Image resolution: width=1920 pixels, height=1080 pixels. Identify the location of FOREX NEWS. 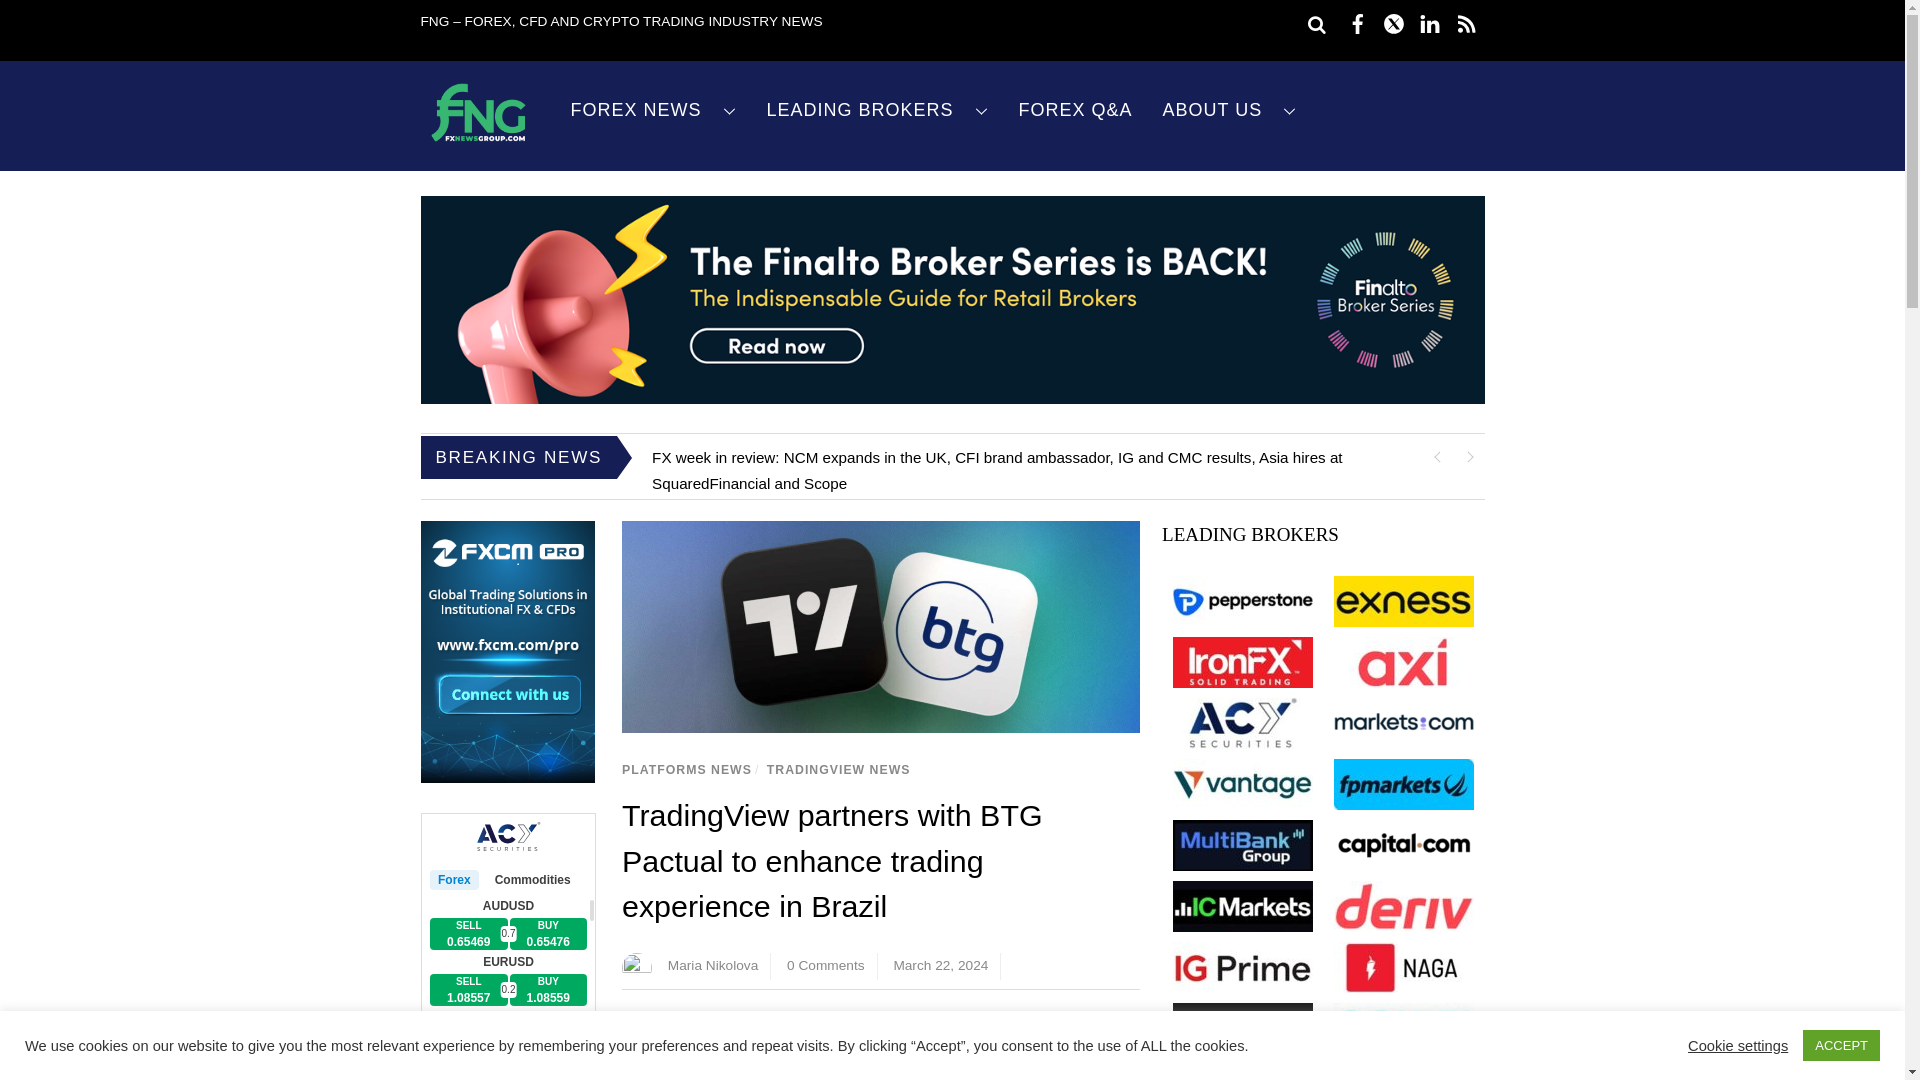
(654, 110).